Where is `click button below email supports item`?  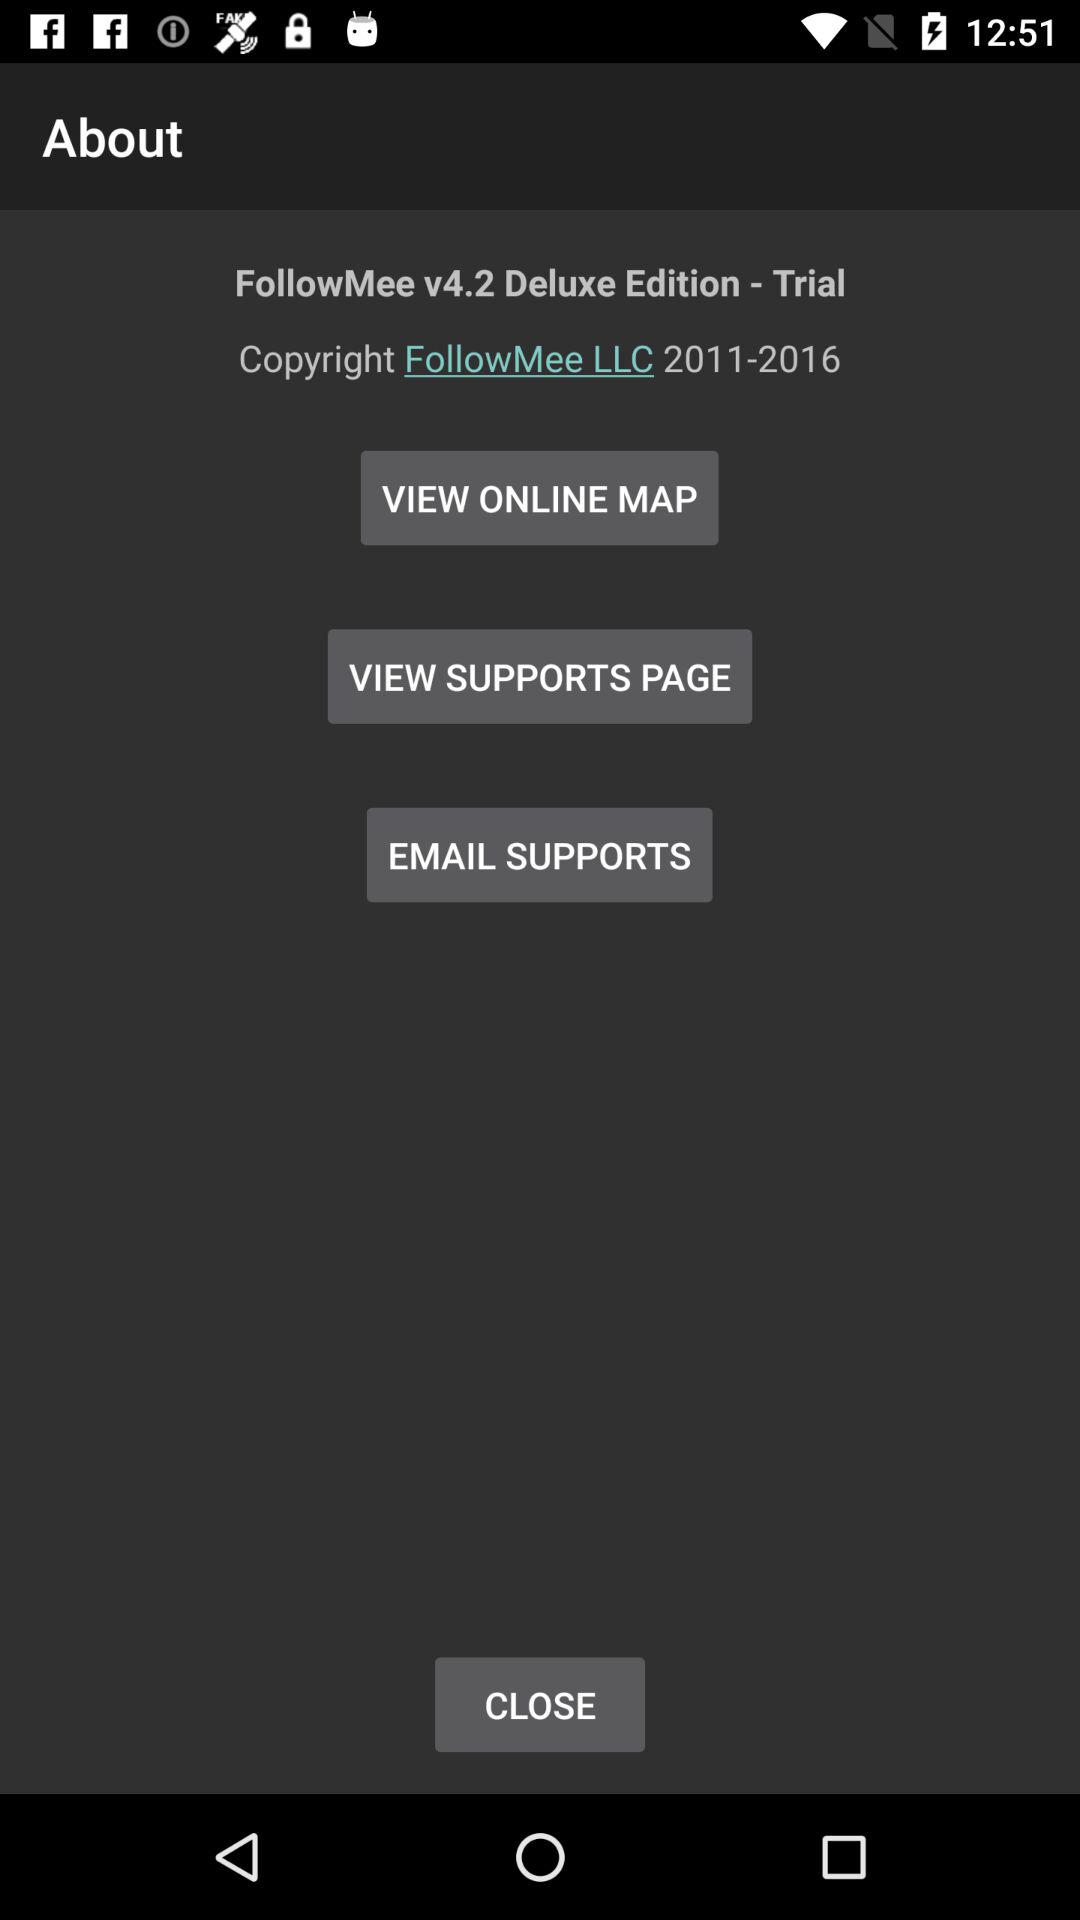
click button below email supports item is located at coordinates (540, 1704).